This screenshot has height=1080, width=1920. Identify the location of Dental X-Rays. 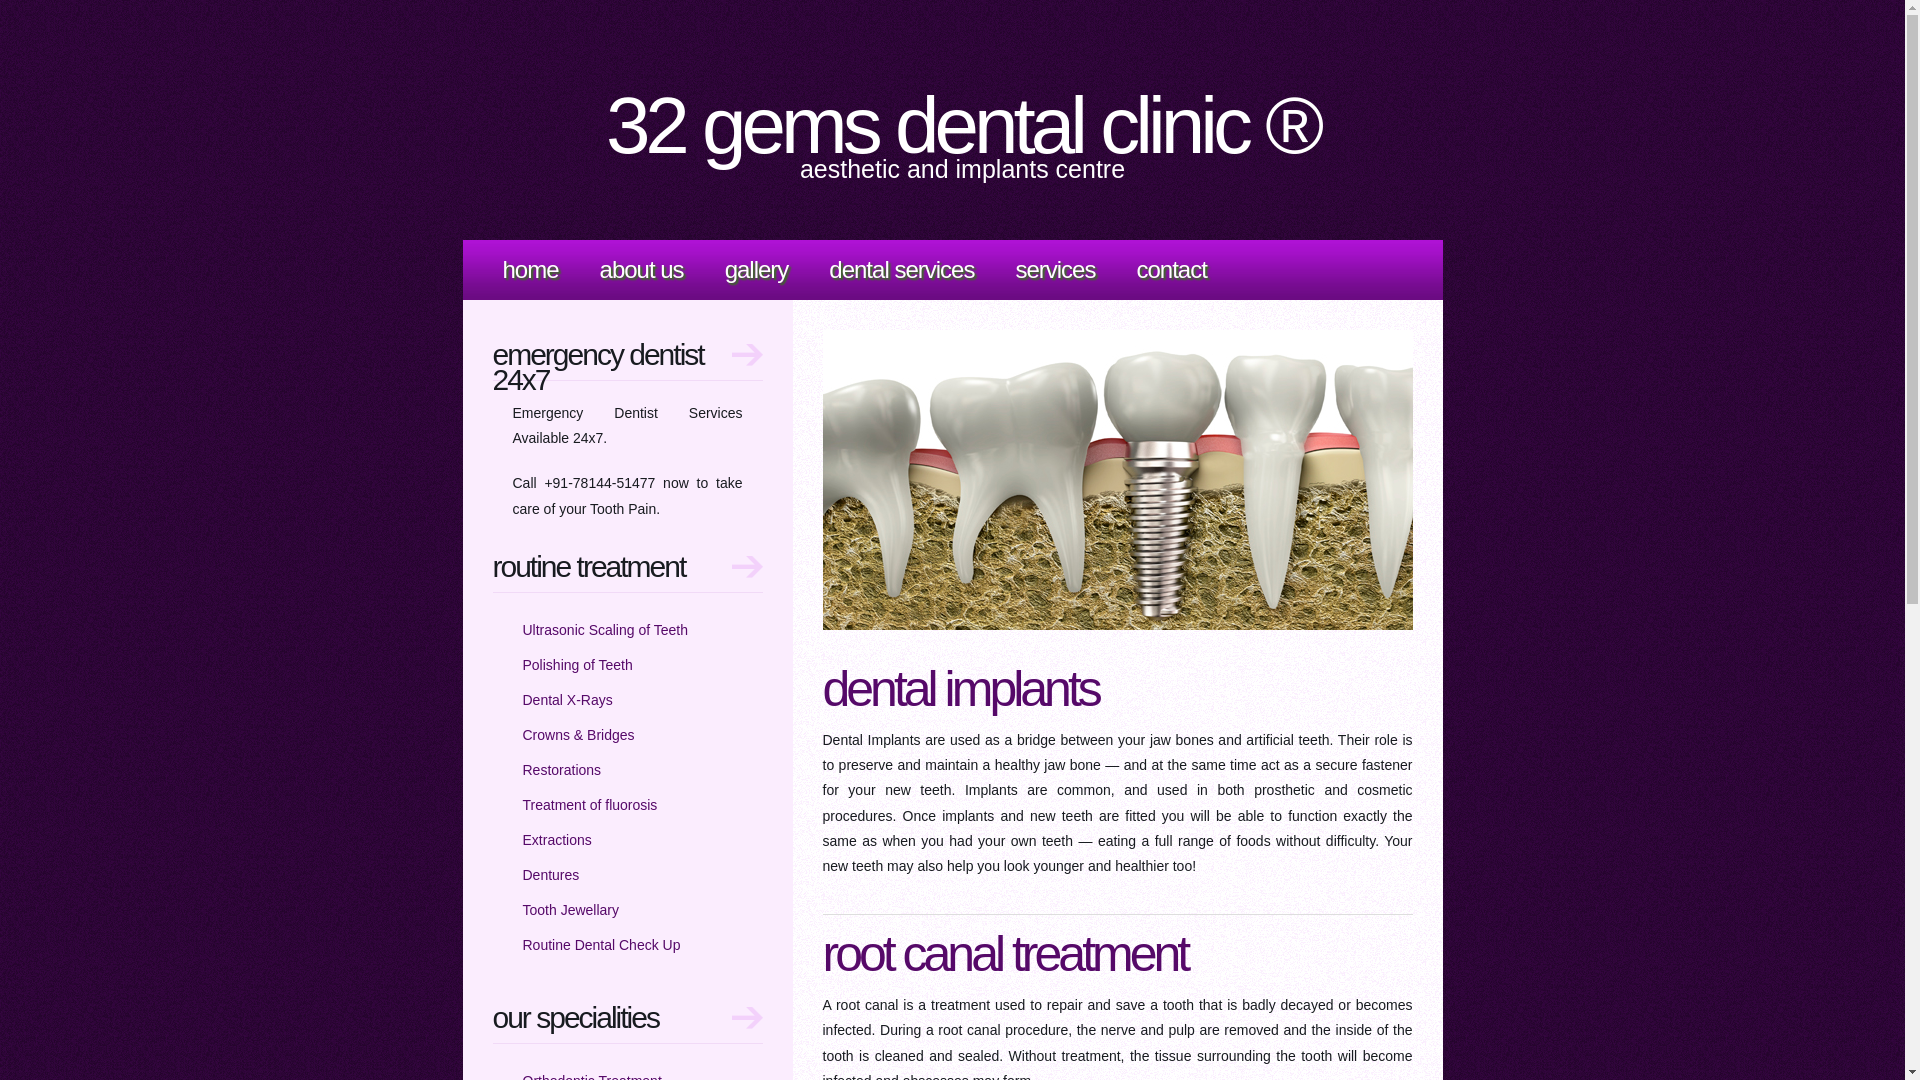
(567, 700).